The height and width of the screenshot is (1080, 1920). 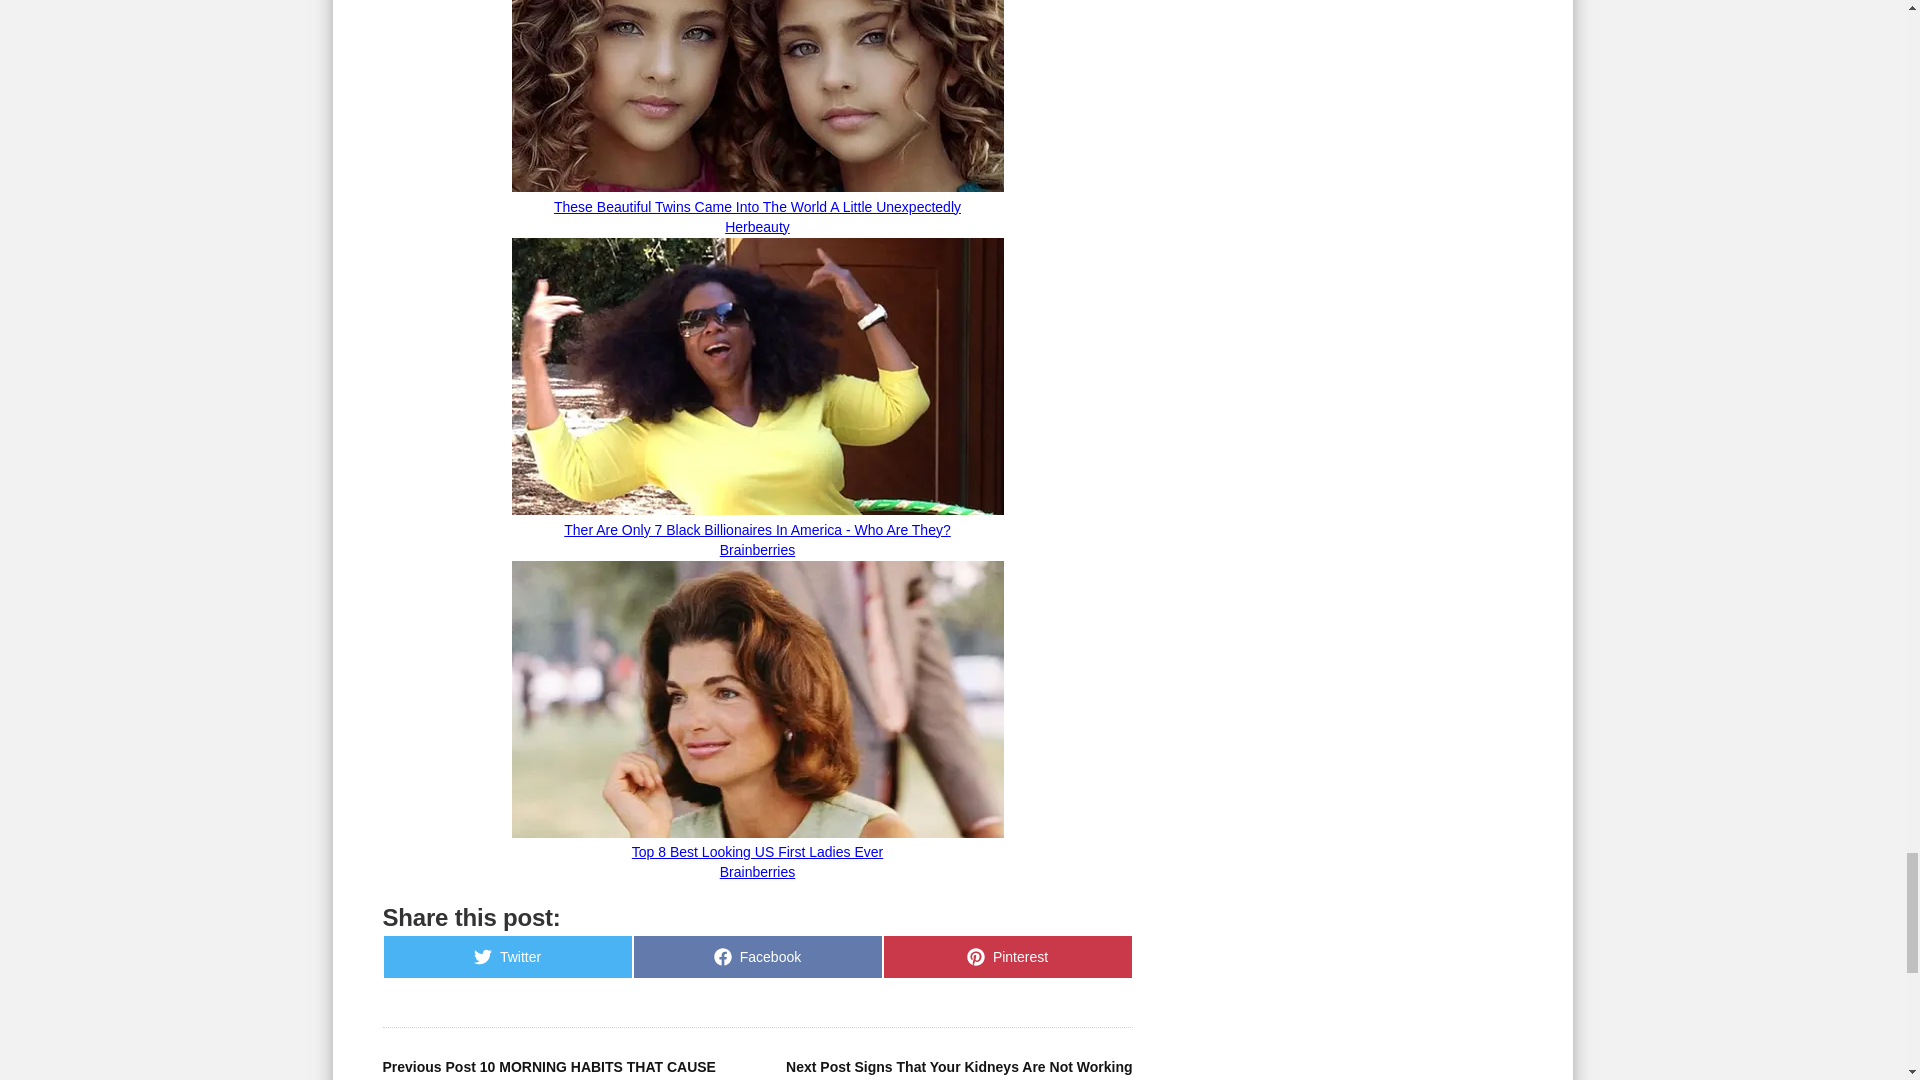 I want to click on Previous Post 10 MORNING HABITS THAT CAUSE WEIGHT GAIN, so click(x=958, y=1070).